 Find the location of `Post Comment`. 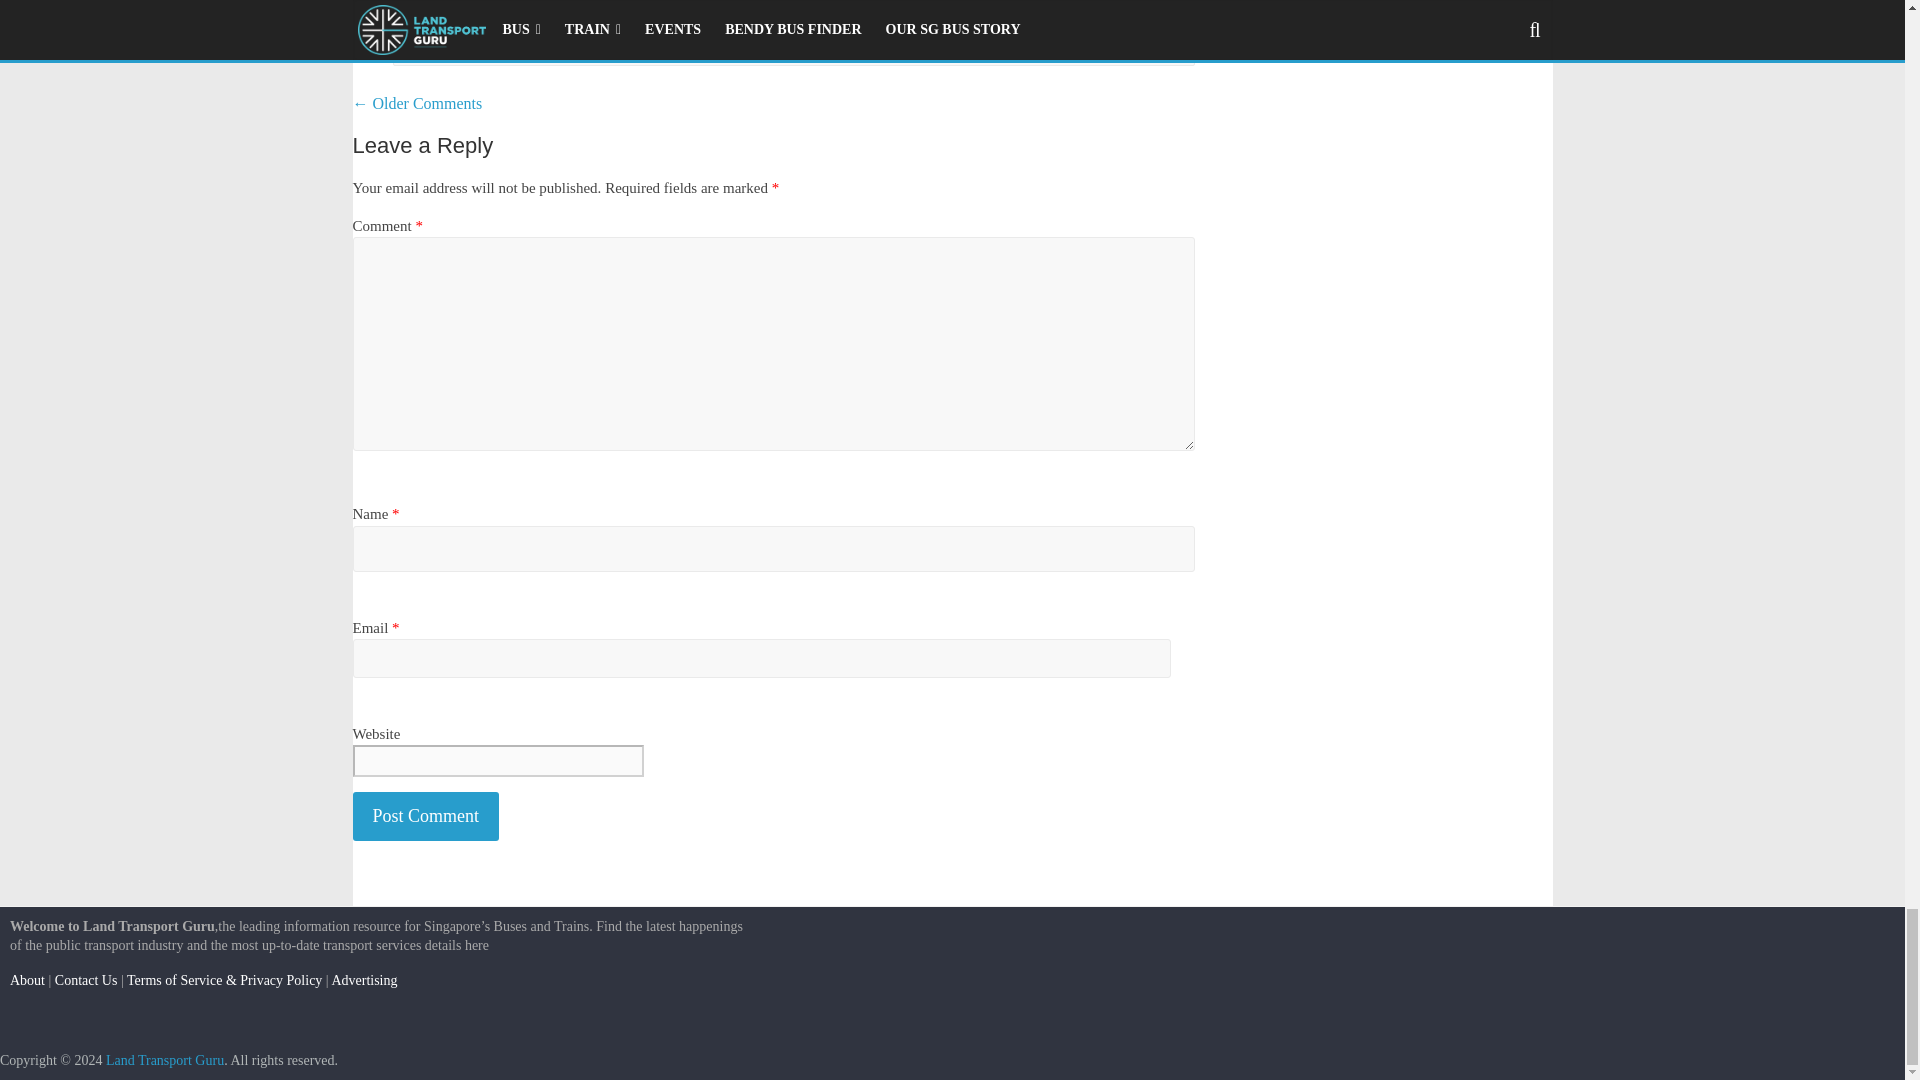

Post Comment is located at coordinates (425, 816).